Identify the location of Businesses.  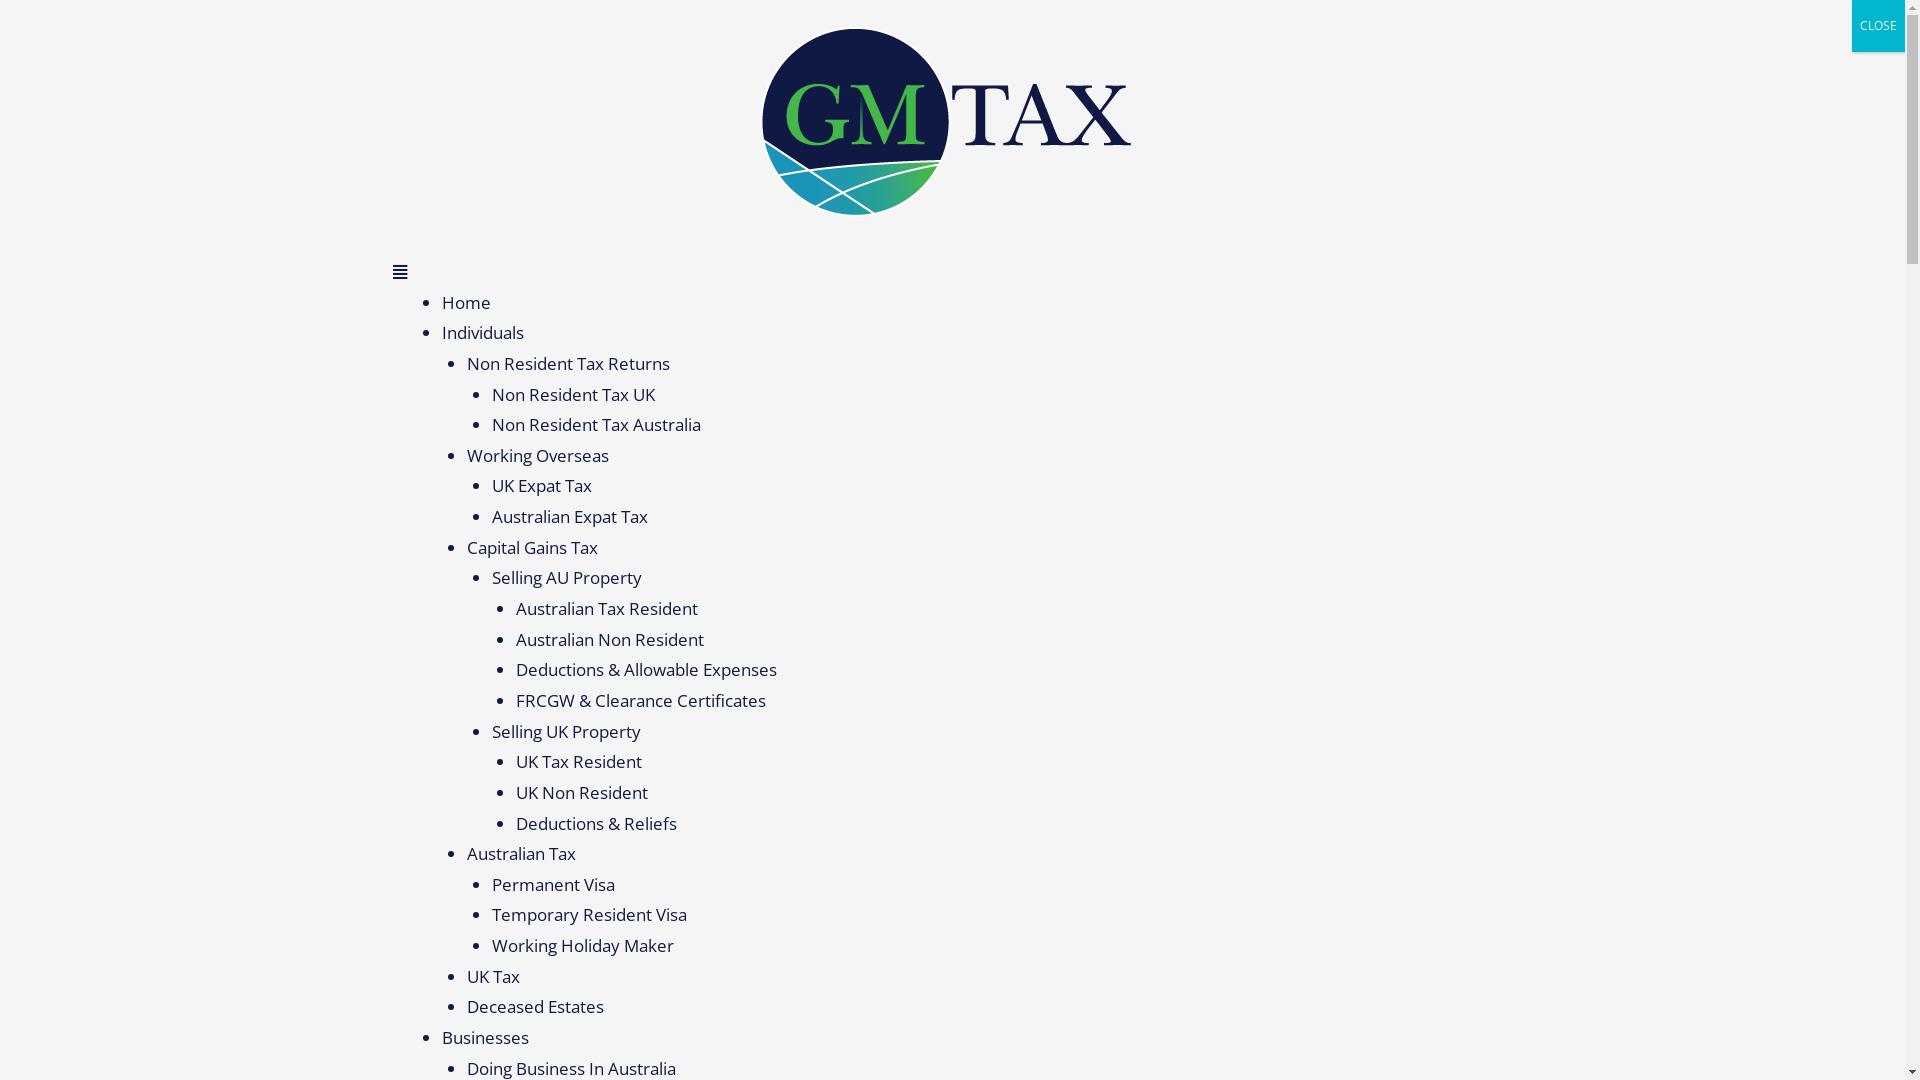
(486, 1038).